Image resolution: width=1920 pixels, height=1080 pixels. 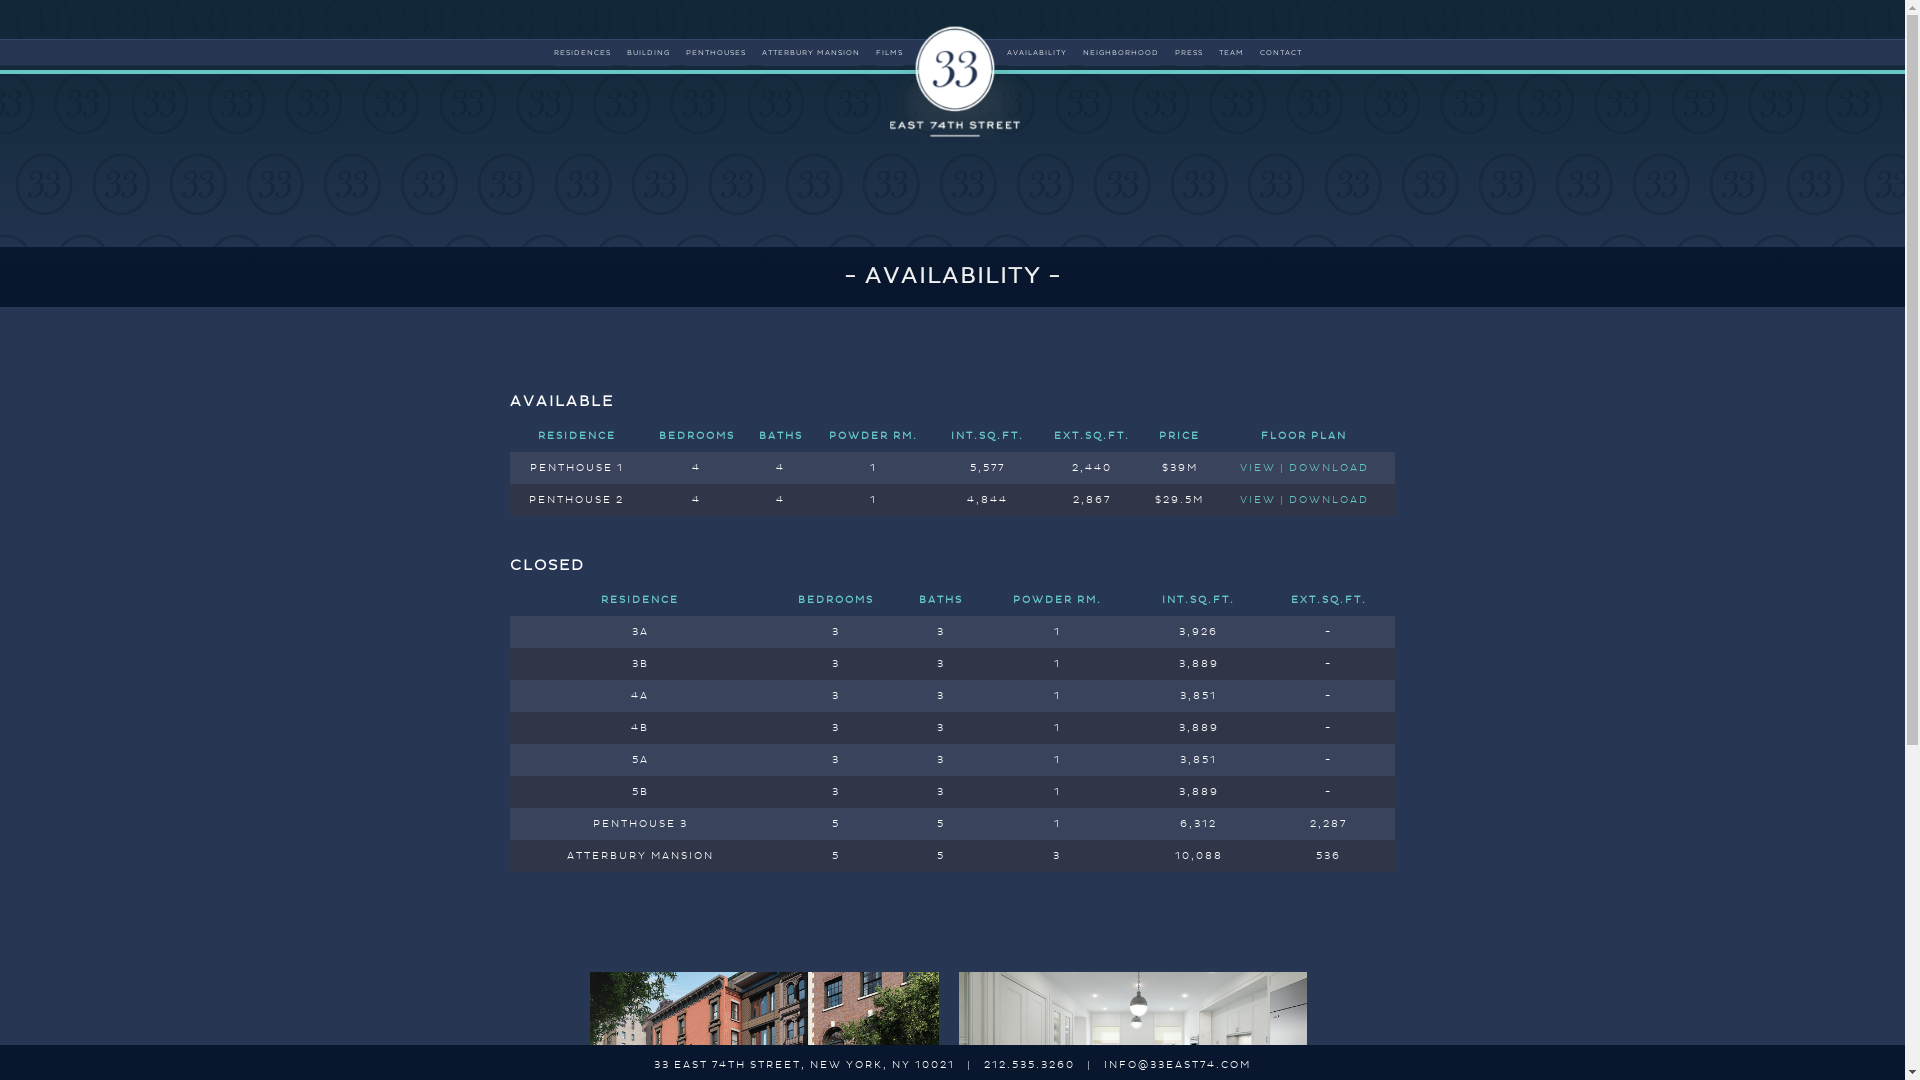 What do you see at coordinates (1232, 53) in the screenshot?
I see `TEAM` at bounding box center [1232, 53].